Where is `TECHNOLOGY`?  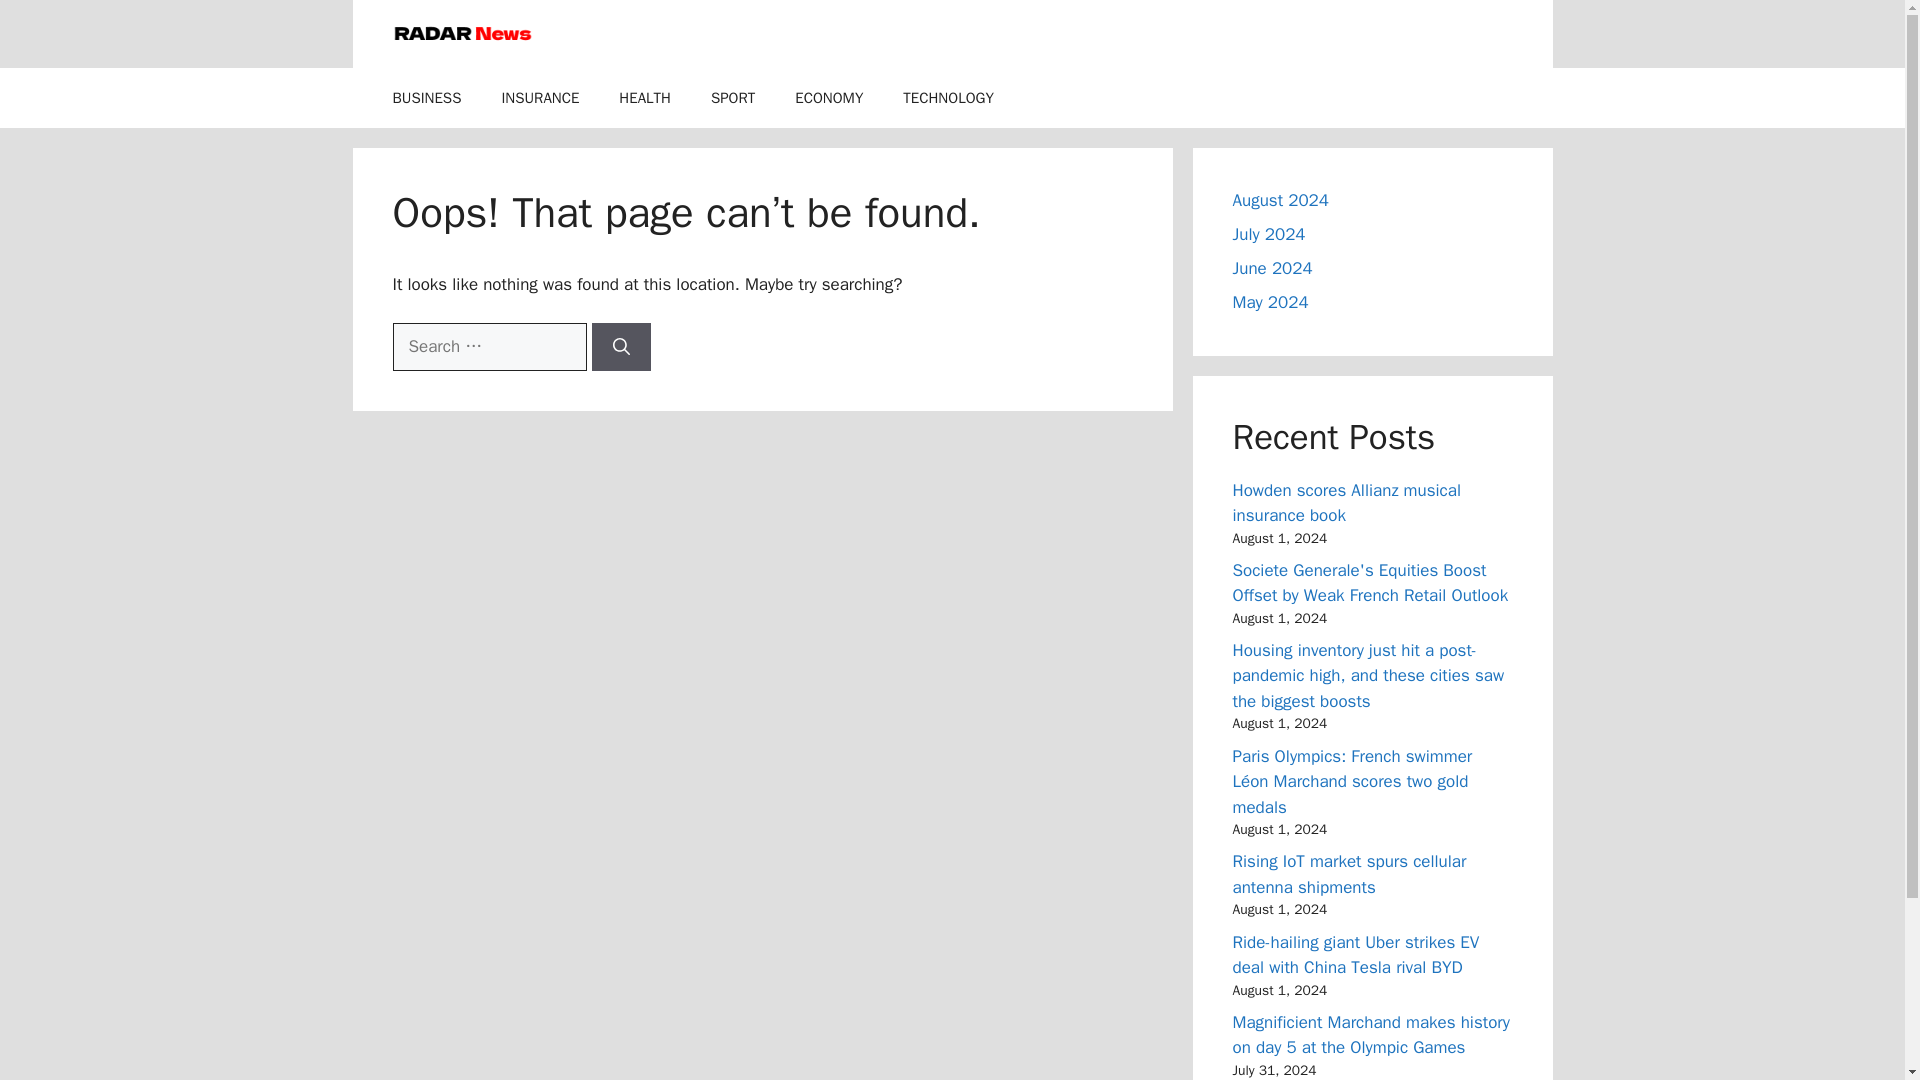
TECHNOLOGY is located at coordinates (948, 98).